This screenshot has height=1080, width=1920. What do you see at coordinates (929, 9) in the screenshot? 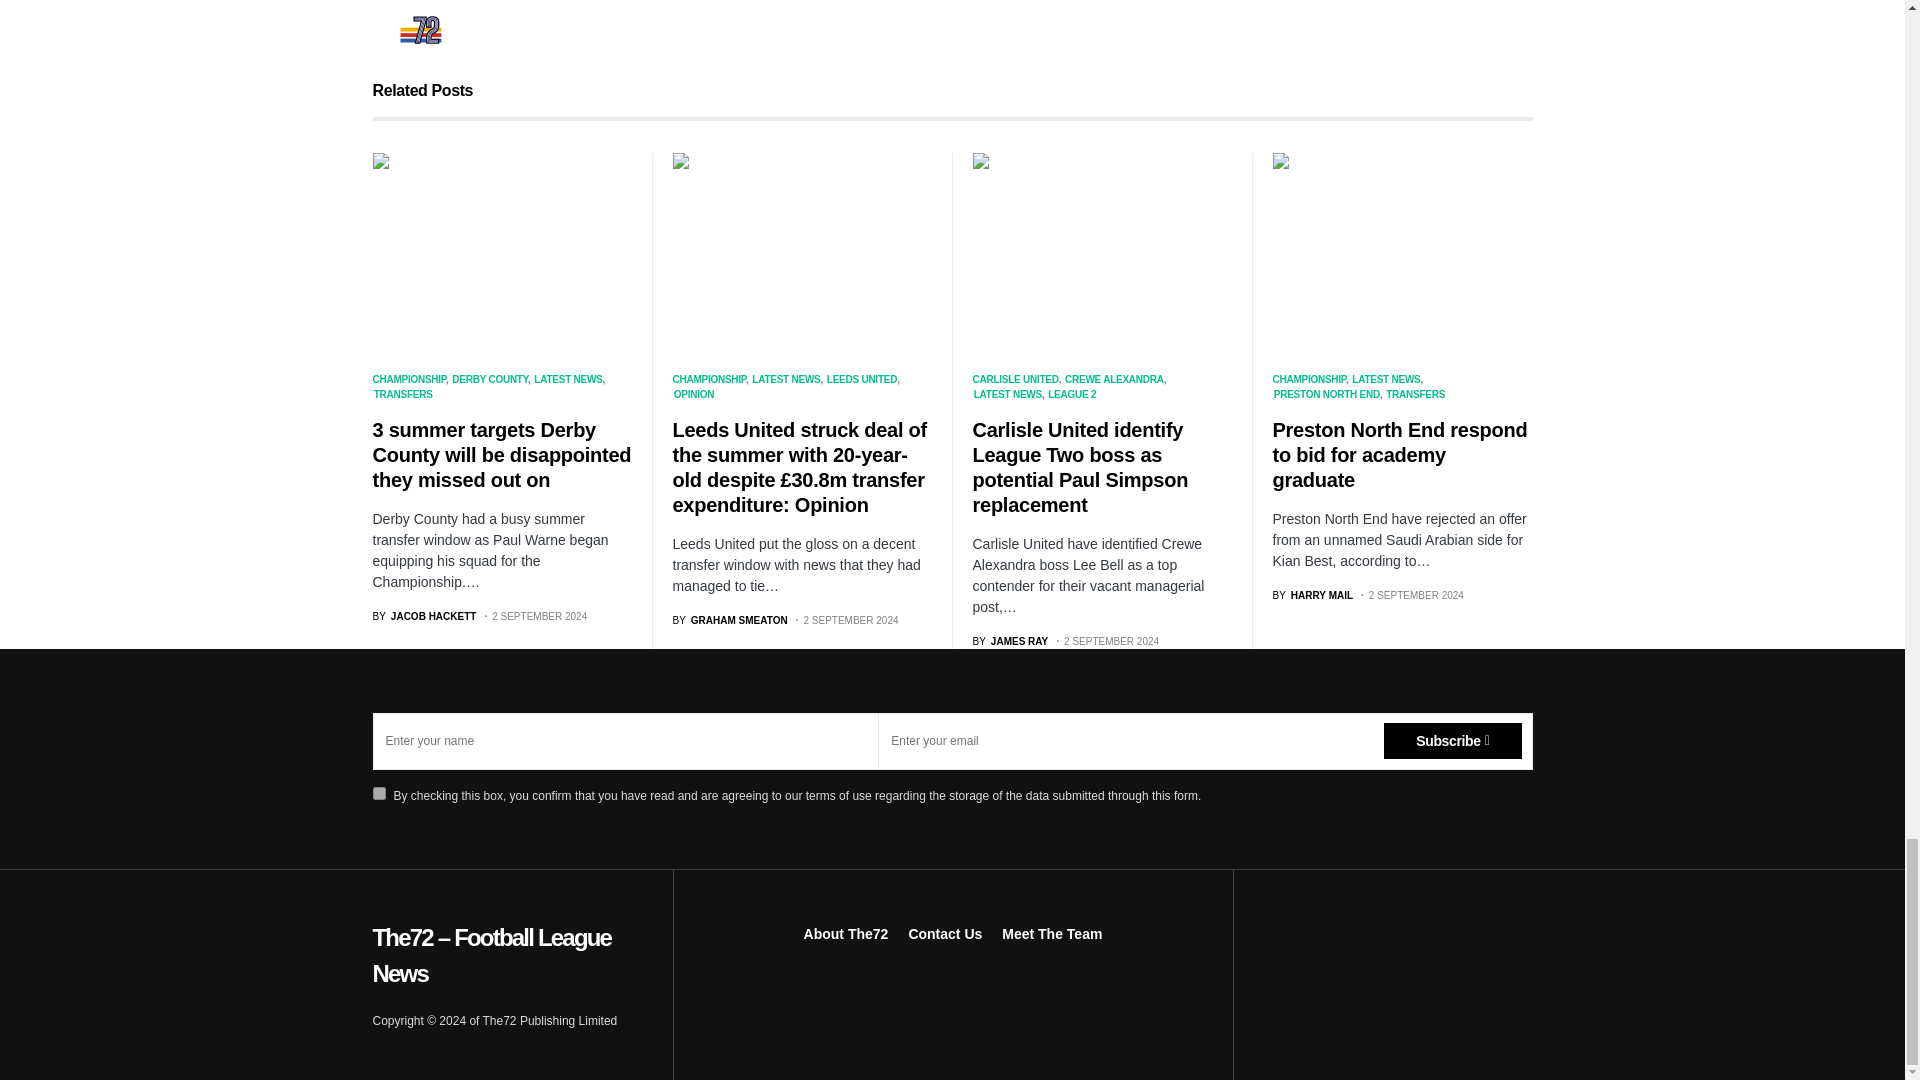
I see `View all posts by James Ray` at bounding box center [929, 9].